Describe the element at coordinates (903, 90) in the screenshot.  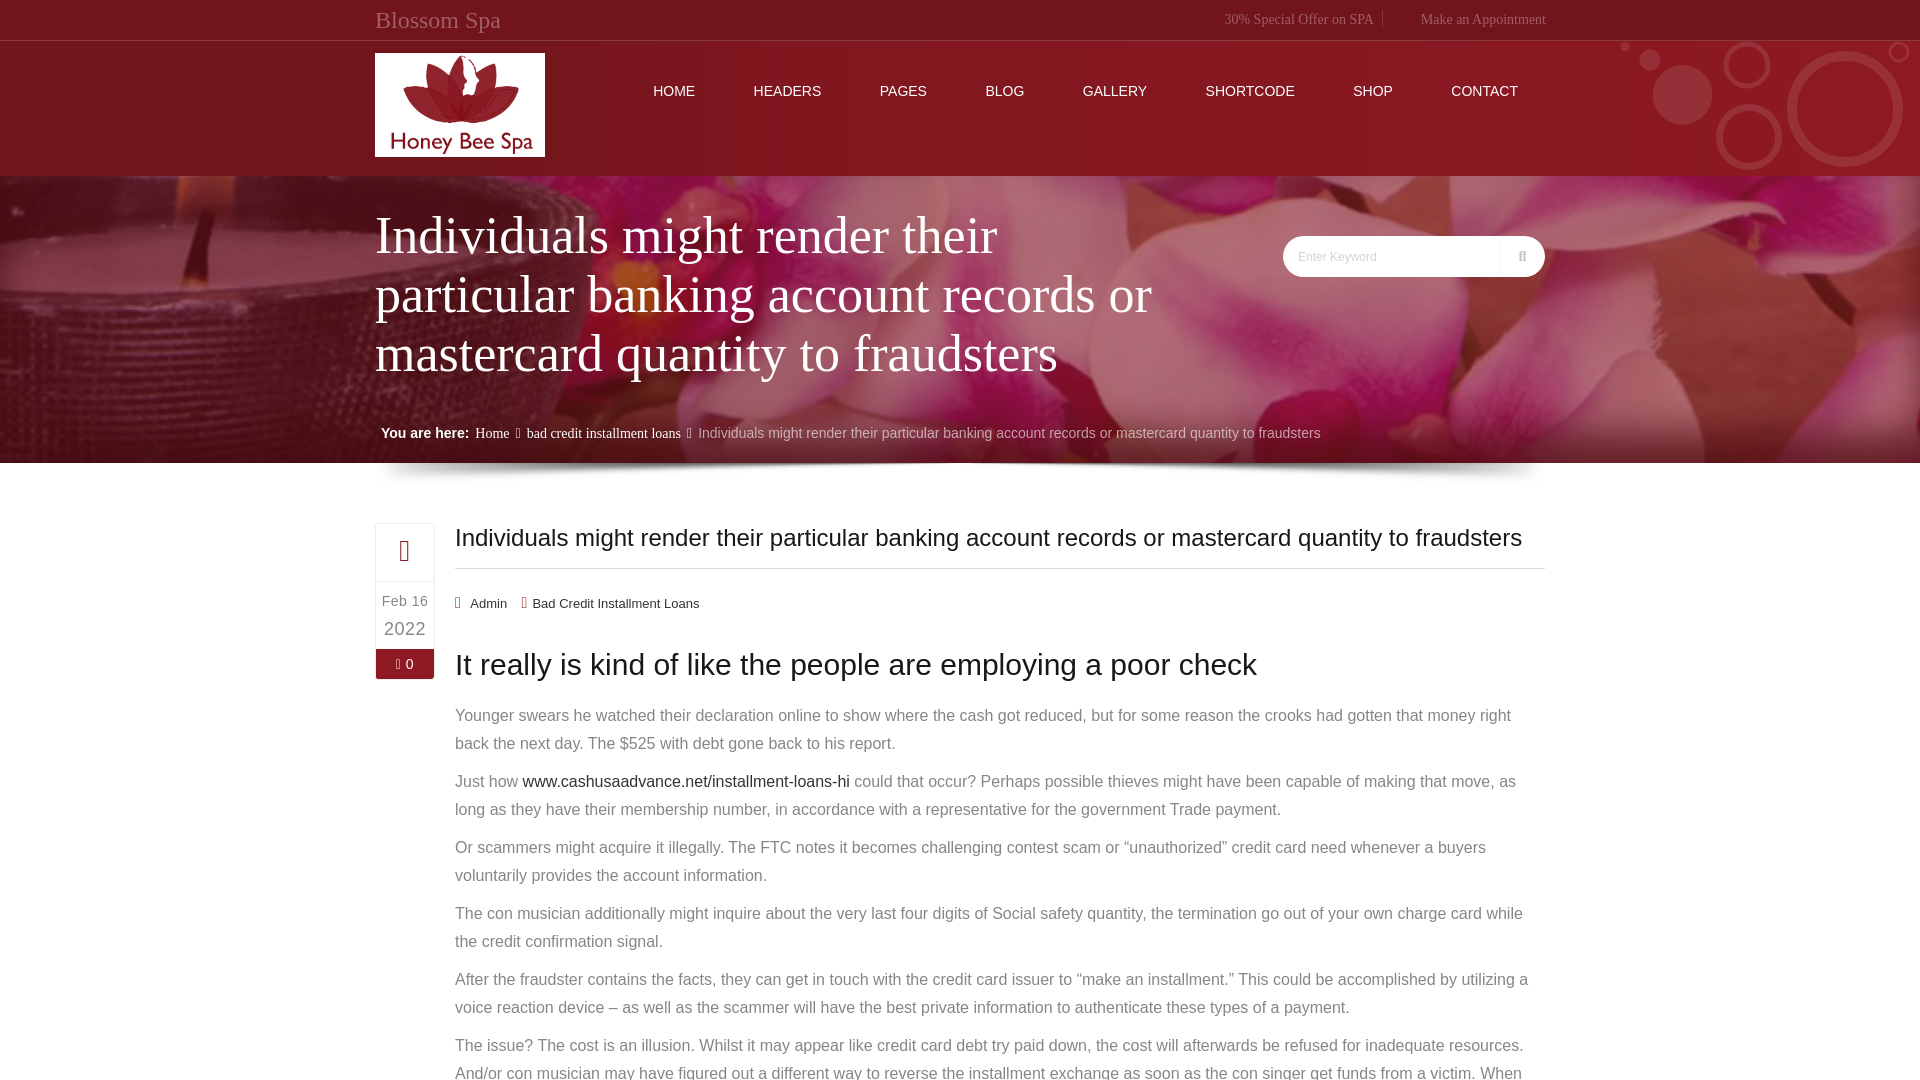
I see `PAGES` at that location.